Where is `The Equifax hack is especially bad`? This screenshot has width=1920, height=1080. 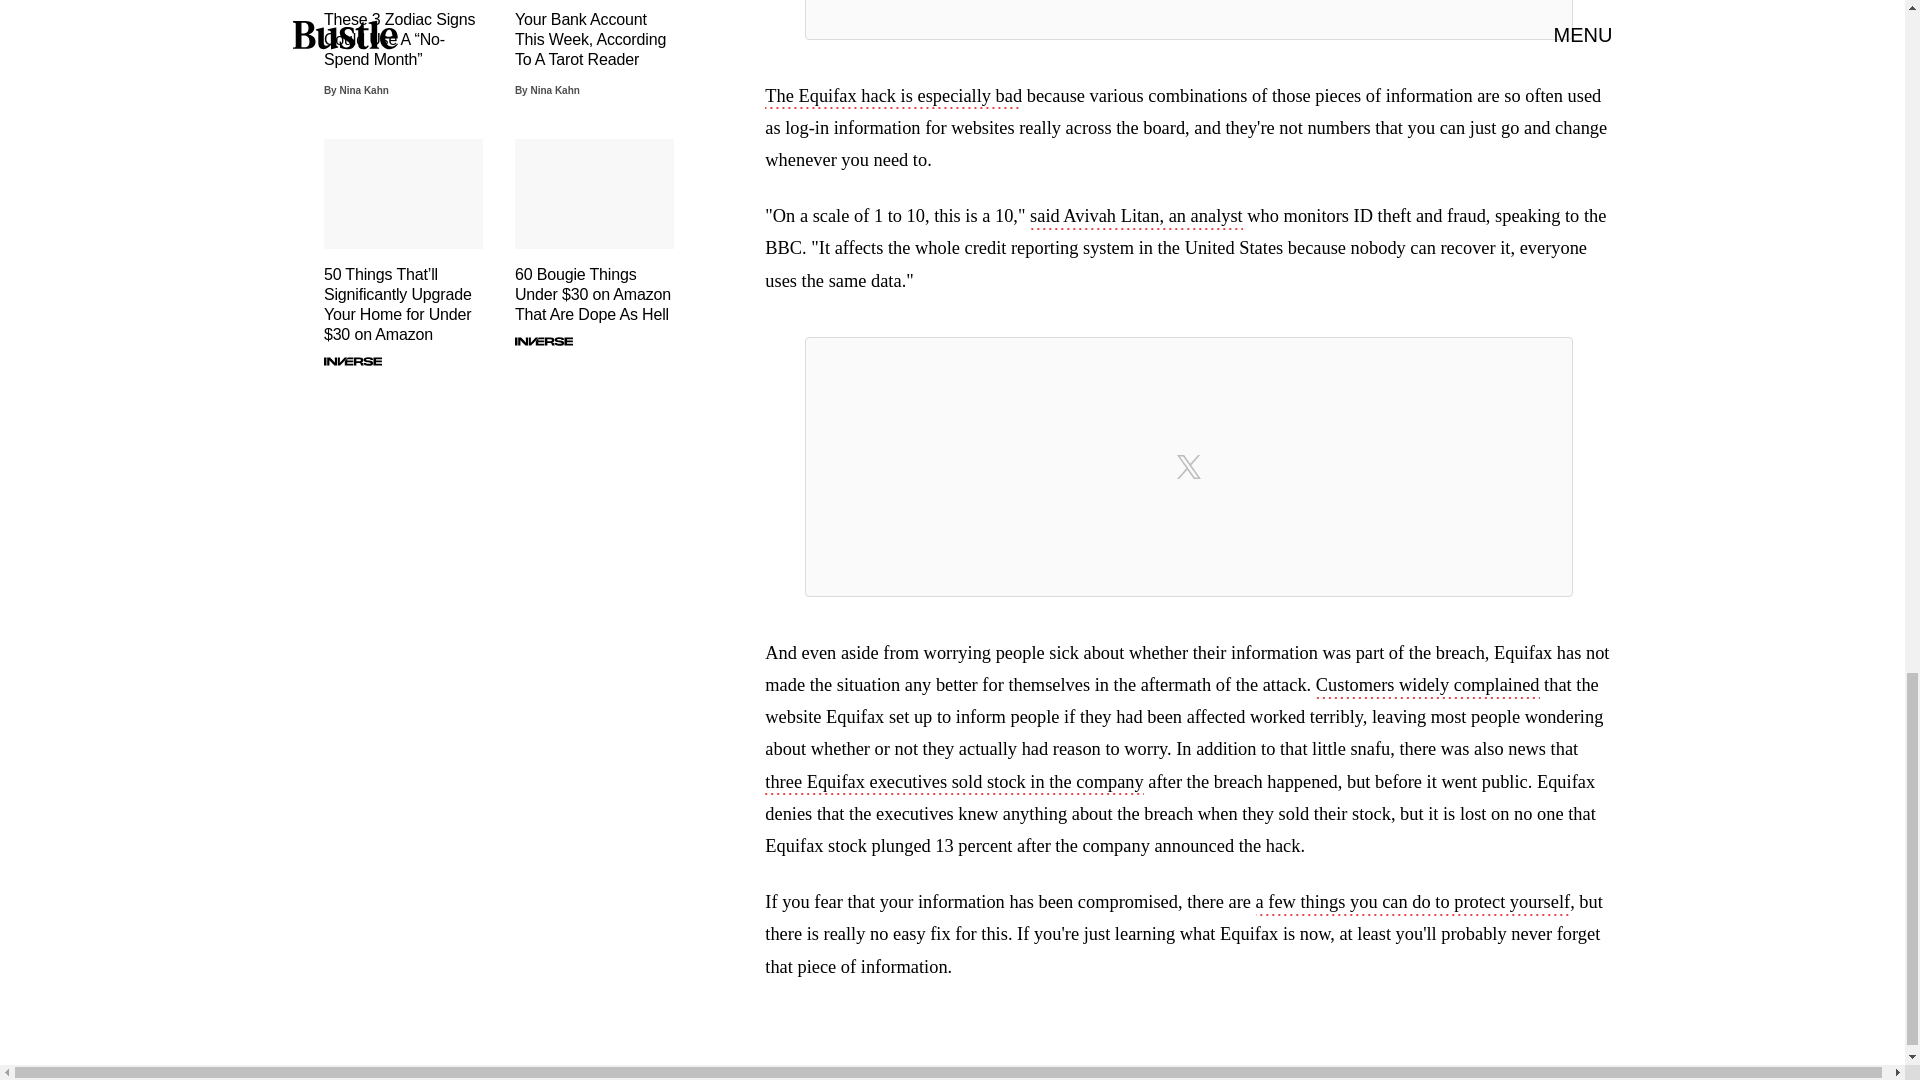
The Equifax hack is especially bad is located at coordinates (892, 98).